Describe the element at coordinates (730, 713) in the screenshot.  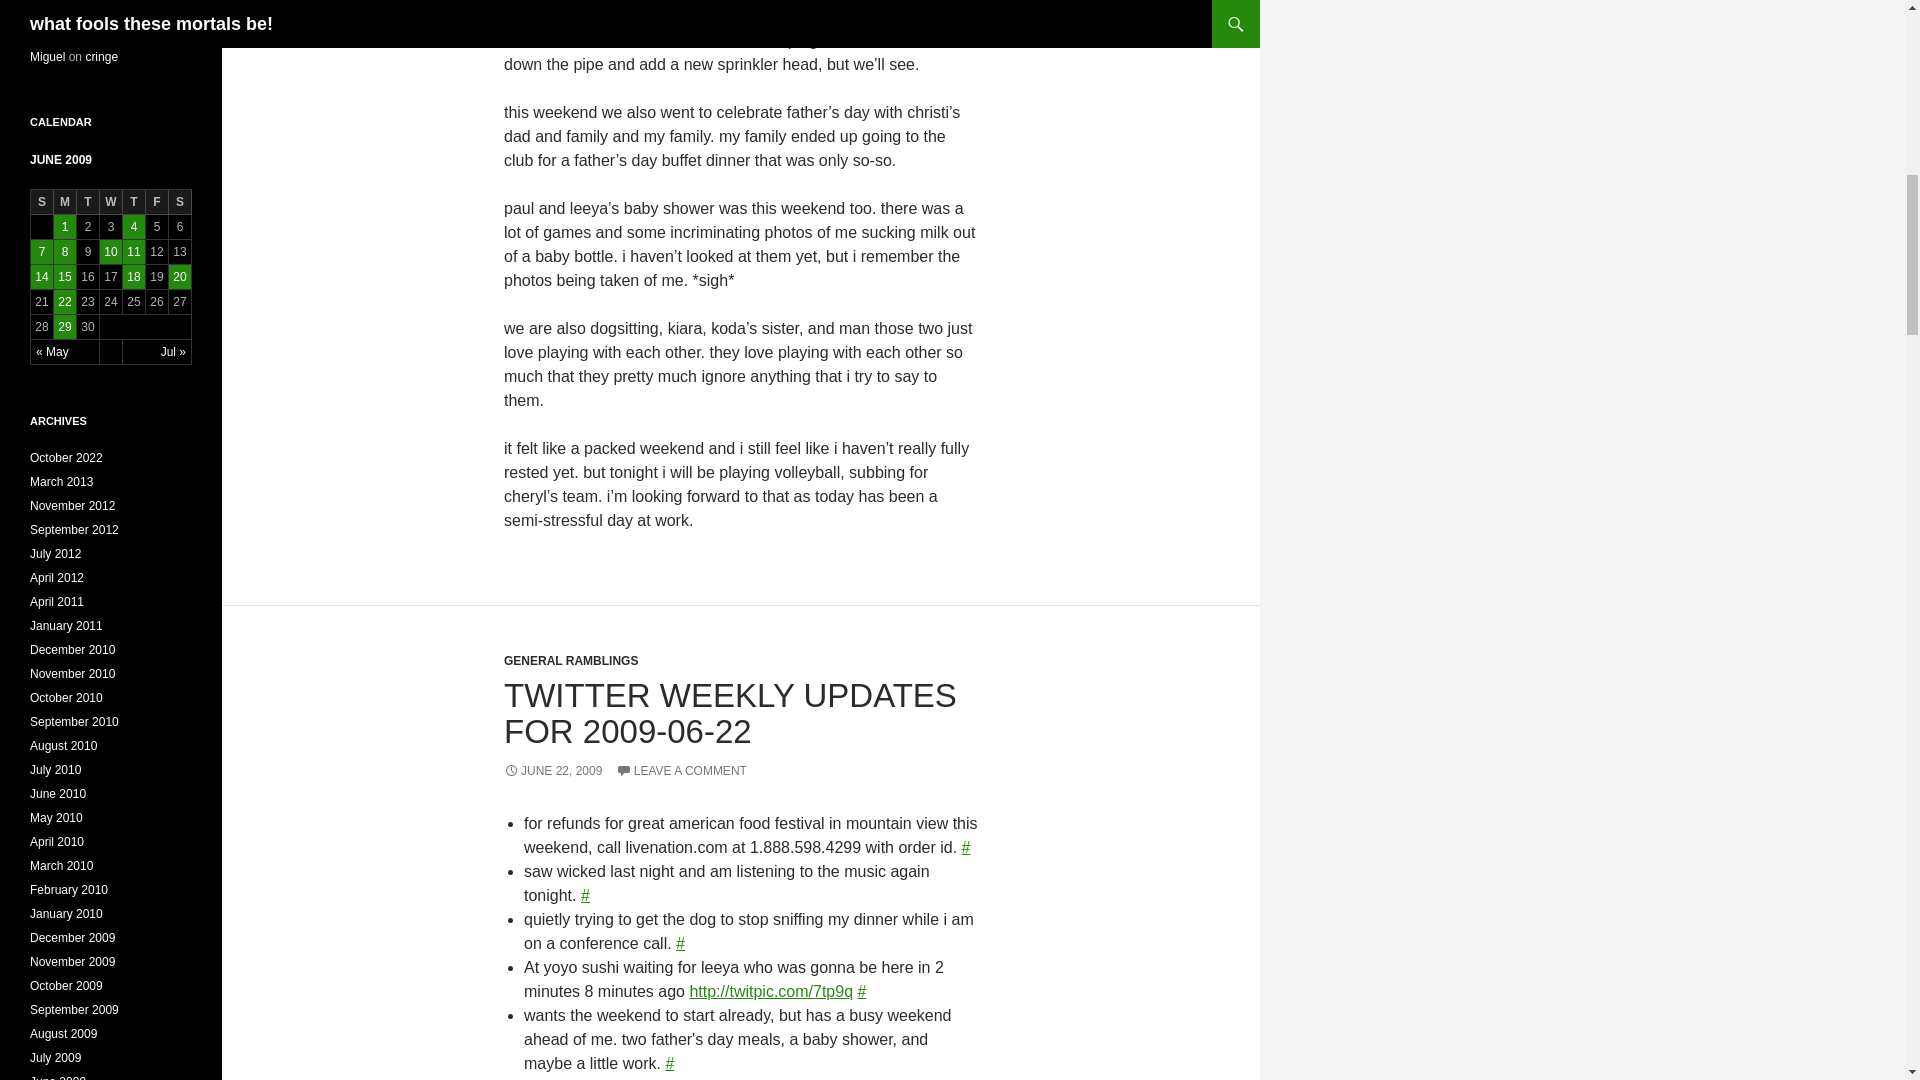
I see `TWITTER WEEKLY UPDATES FOR 2009-06-22` at that location.